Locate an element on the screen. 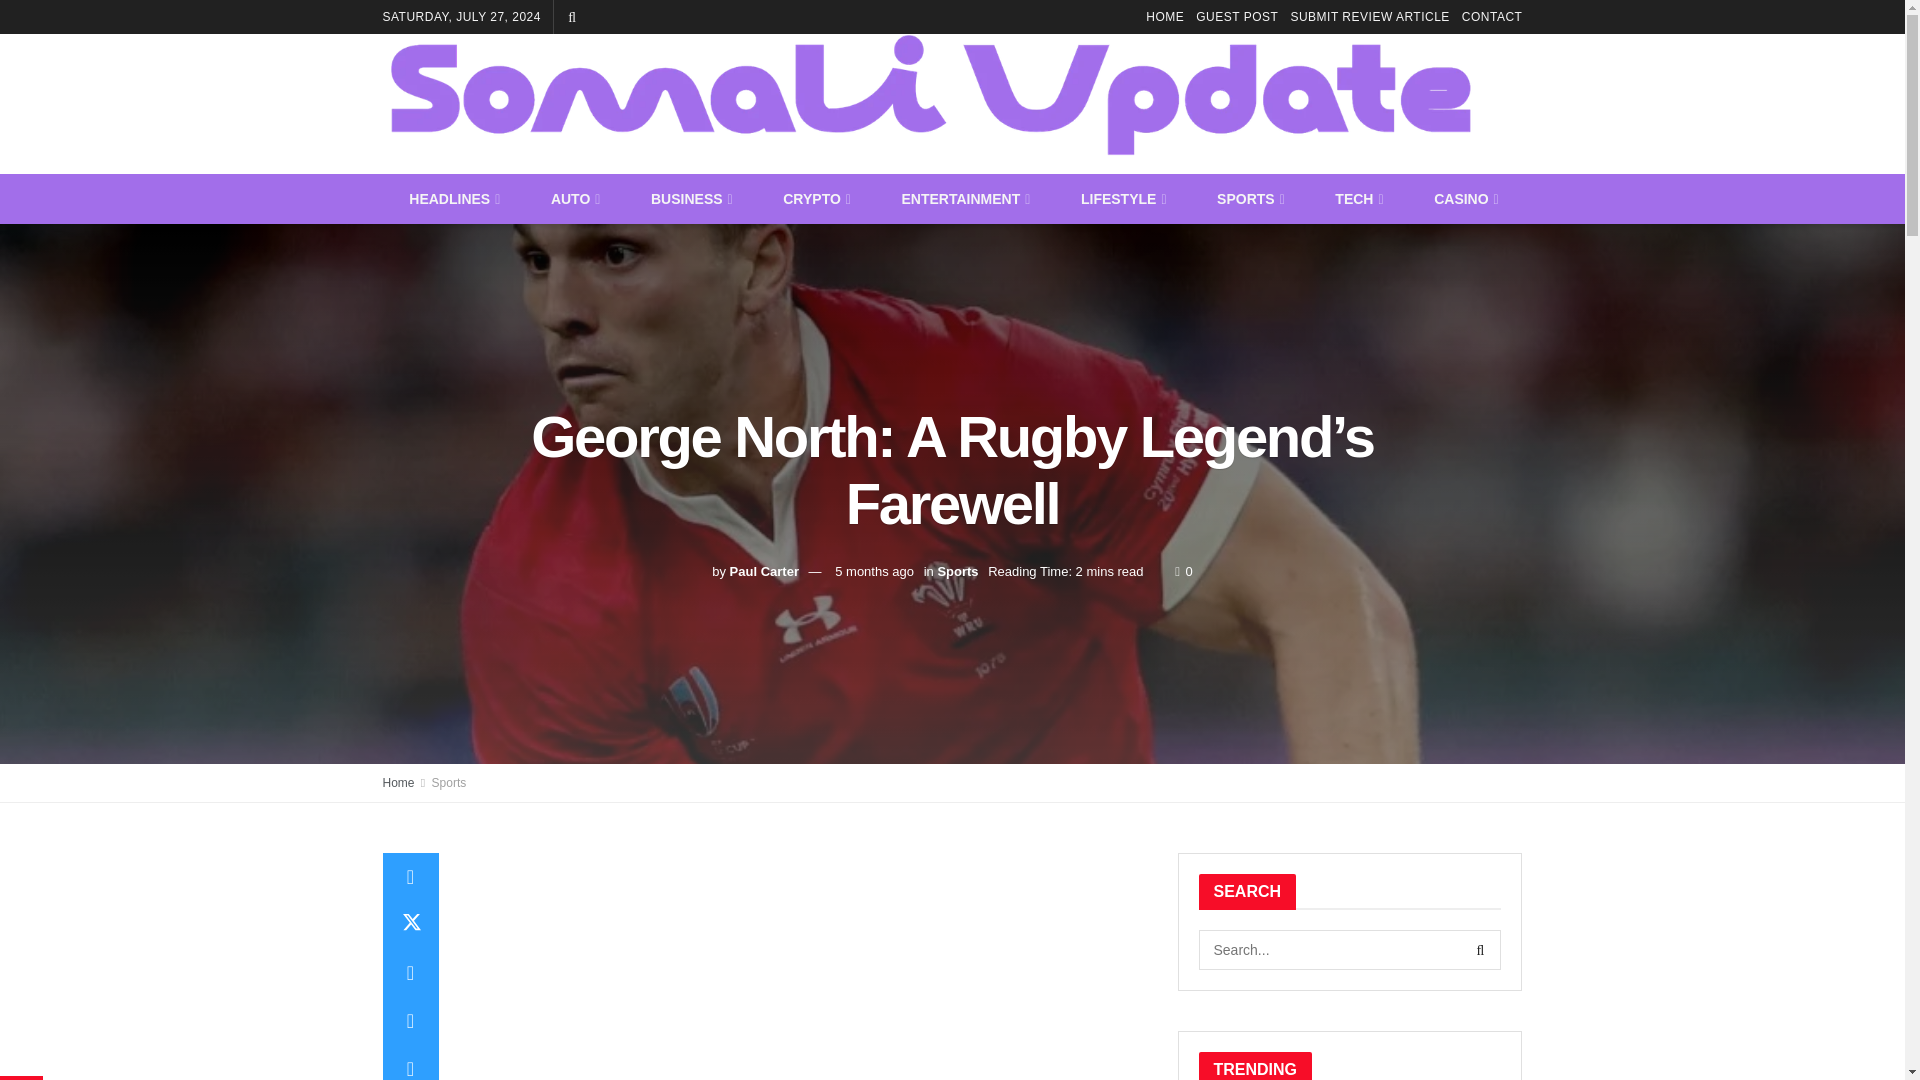  ENTERTAINMENT is located at coordinates (964, 198).